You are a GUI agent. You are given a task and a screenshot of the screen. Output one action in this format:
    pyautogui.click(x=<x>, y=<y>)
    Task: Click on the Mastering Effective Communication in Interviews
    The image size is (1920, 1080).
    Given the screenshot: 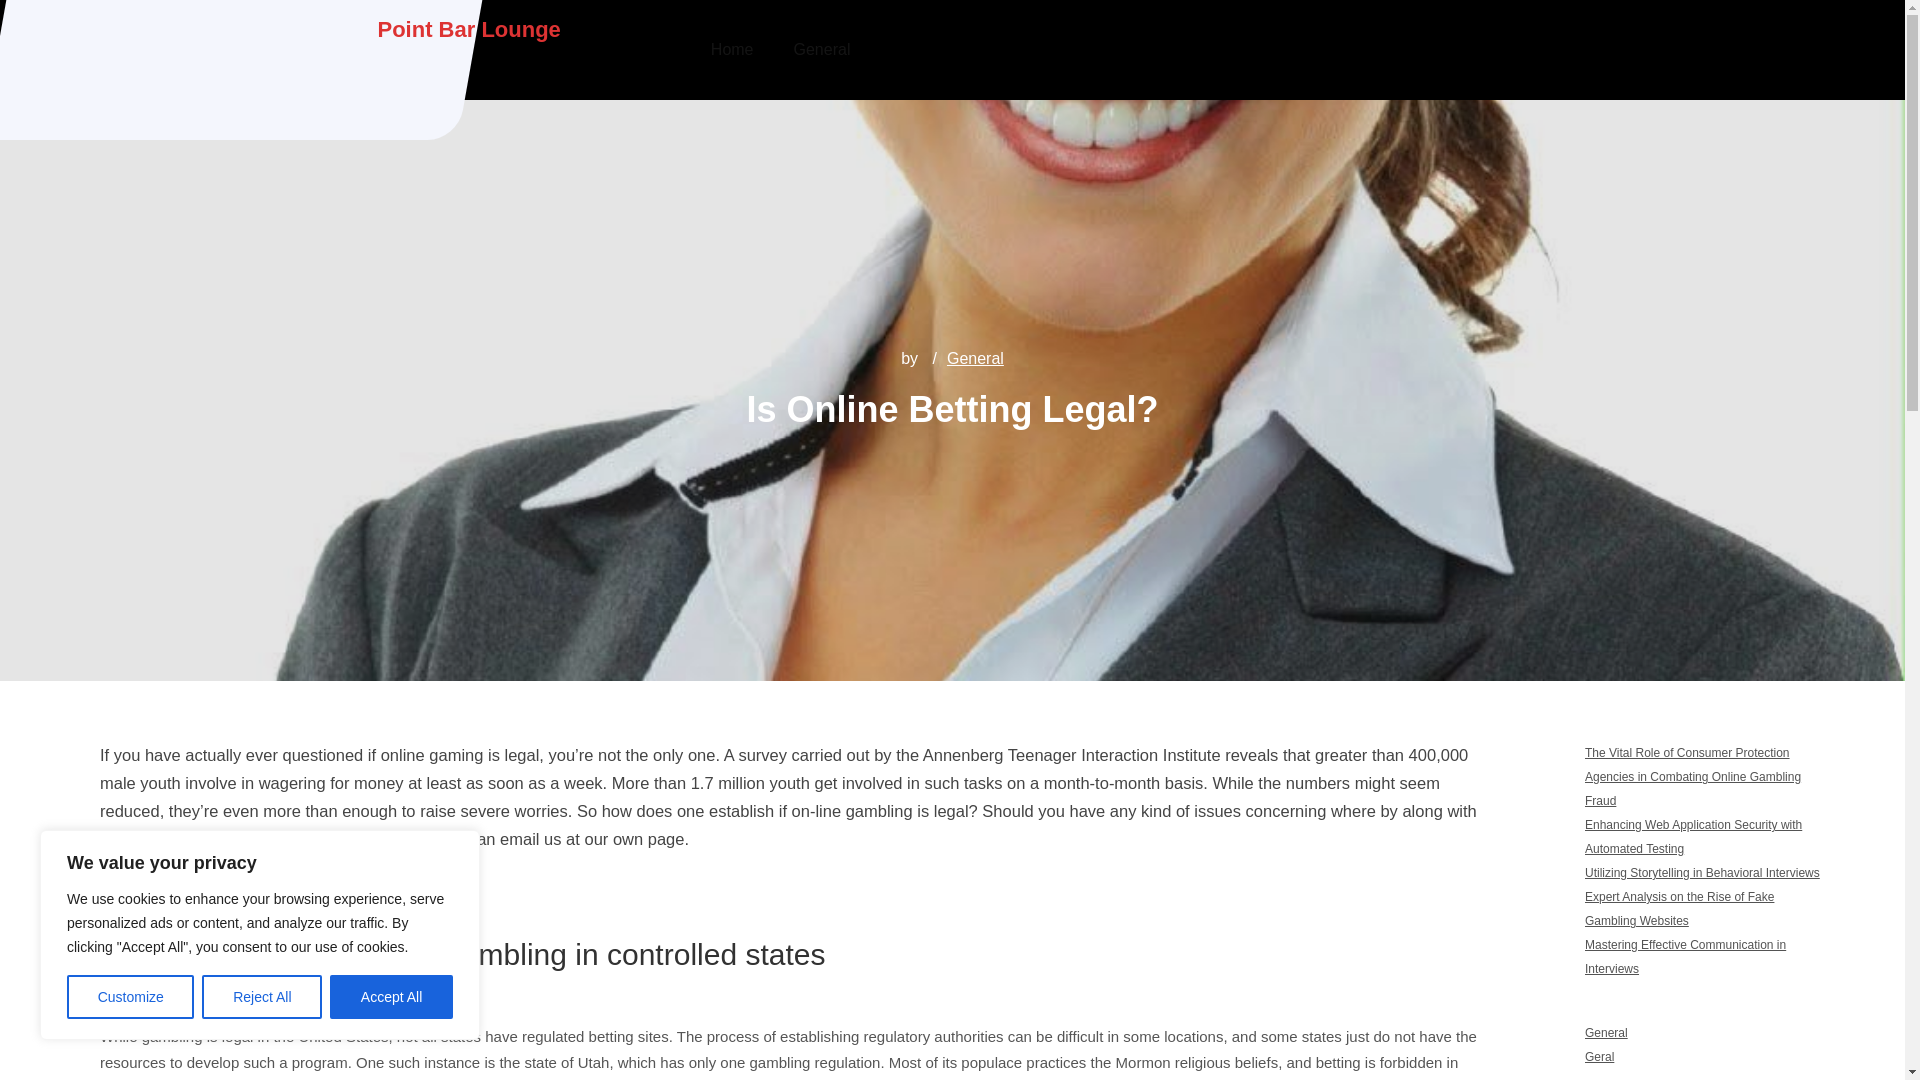 What is the action you would take?
    pyautogui.click(x=1685, y=957)
    